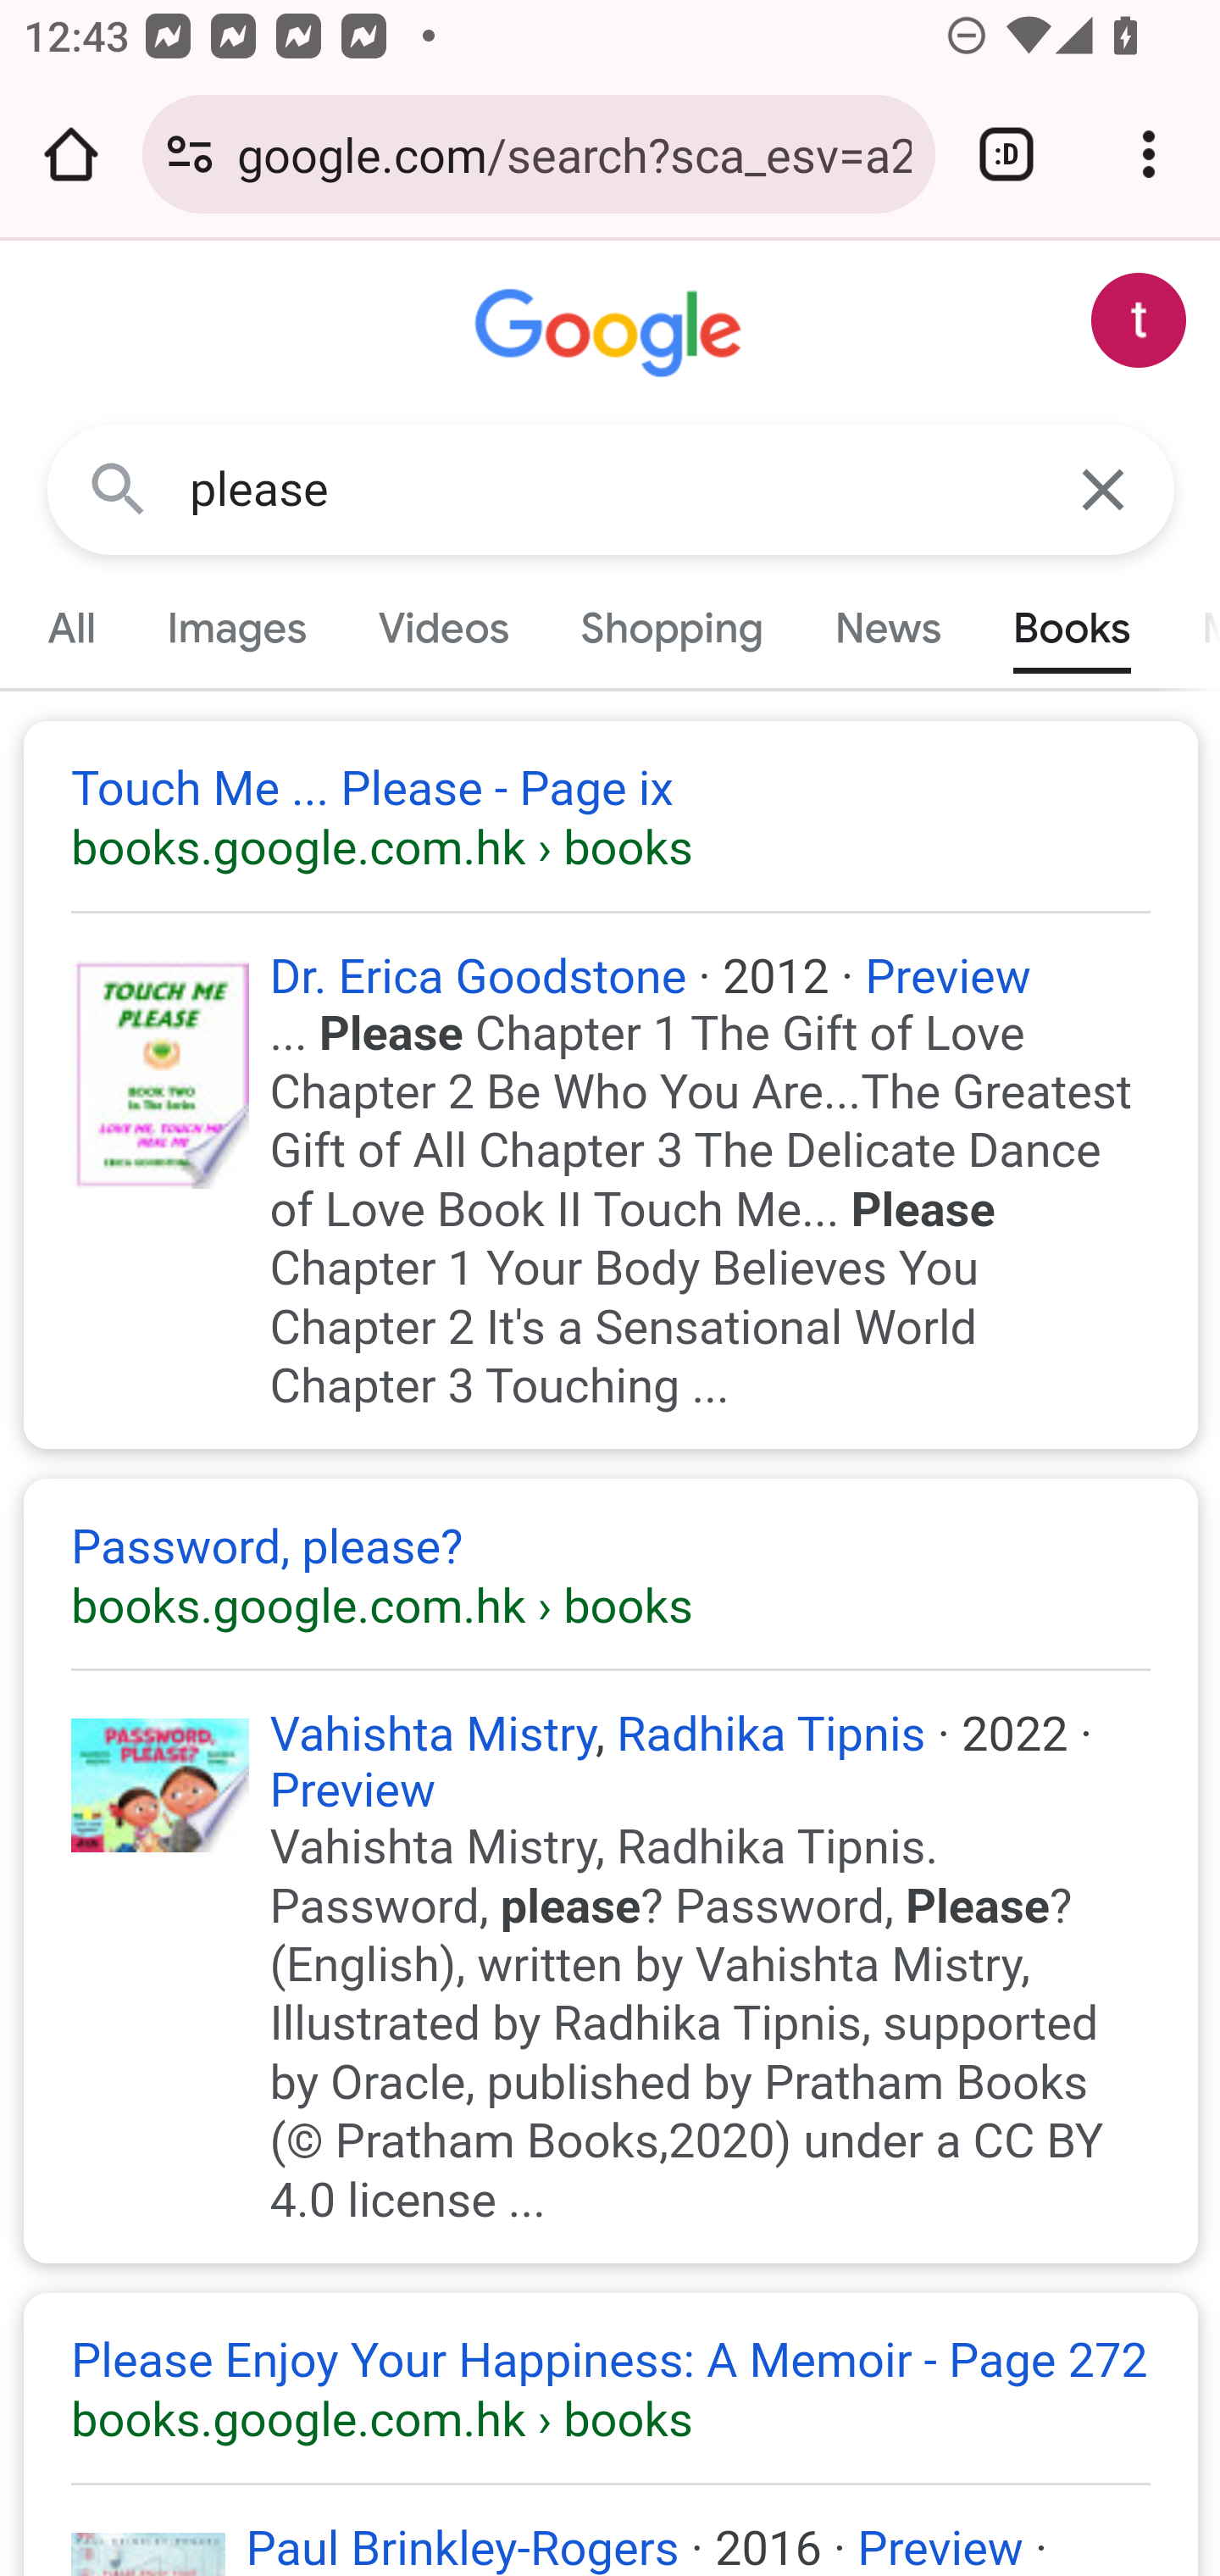 Image resolution: width=1220 pixels, height=2576 pixels. I want to click on Preview, so click(352, 1791).